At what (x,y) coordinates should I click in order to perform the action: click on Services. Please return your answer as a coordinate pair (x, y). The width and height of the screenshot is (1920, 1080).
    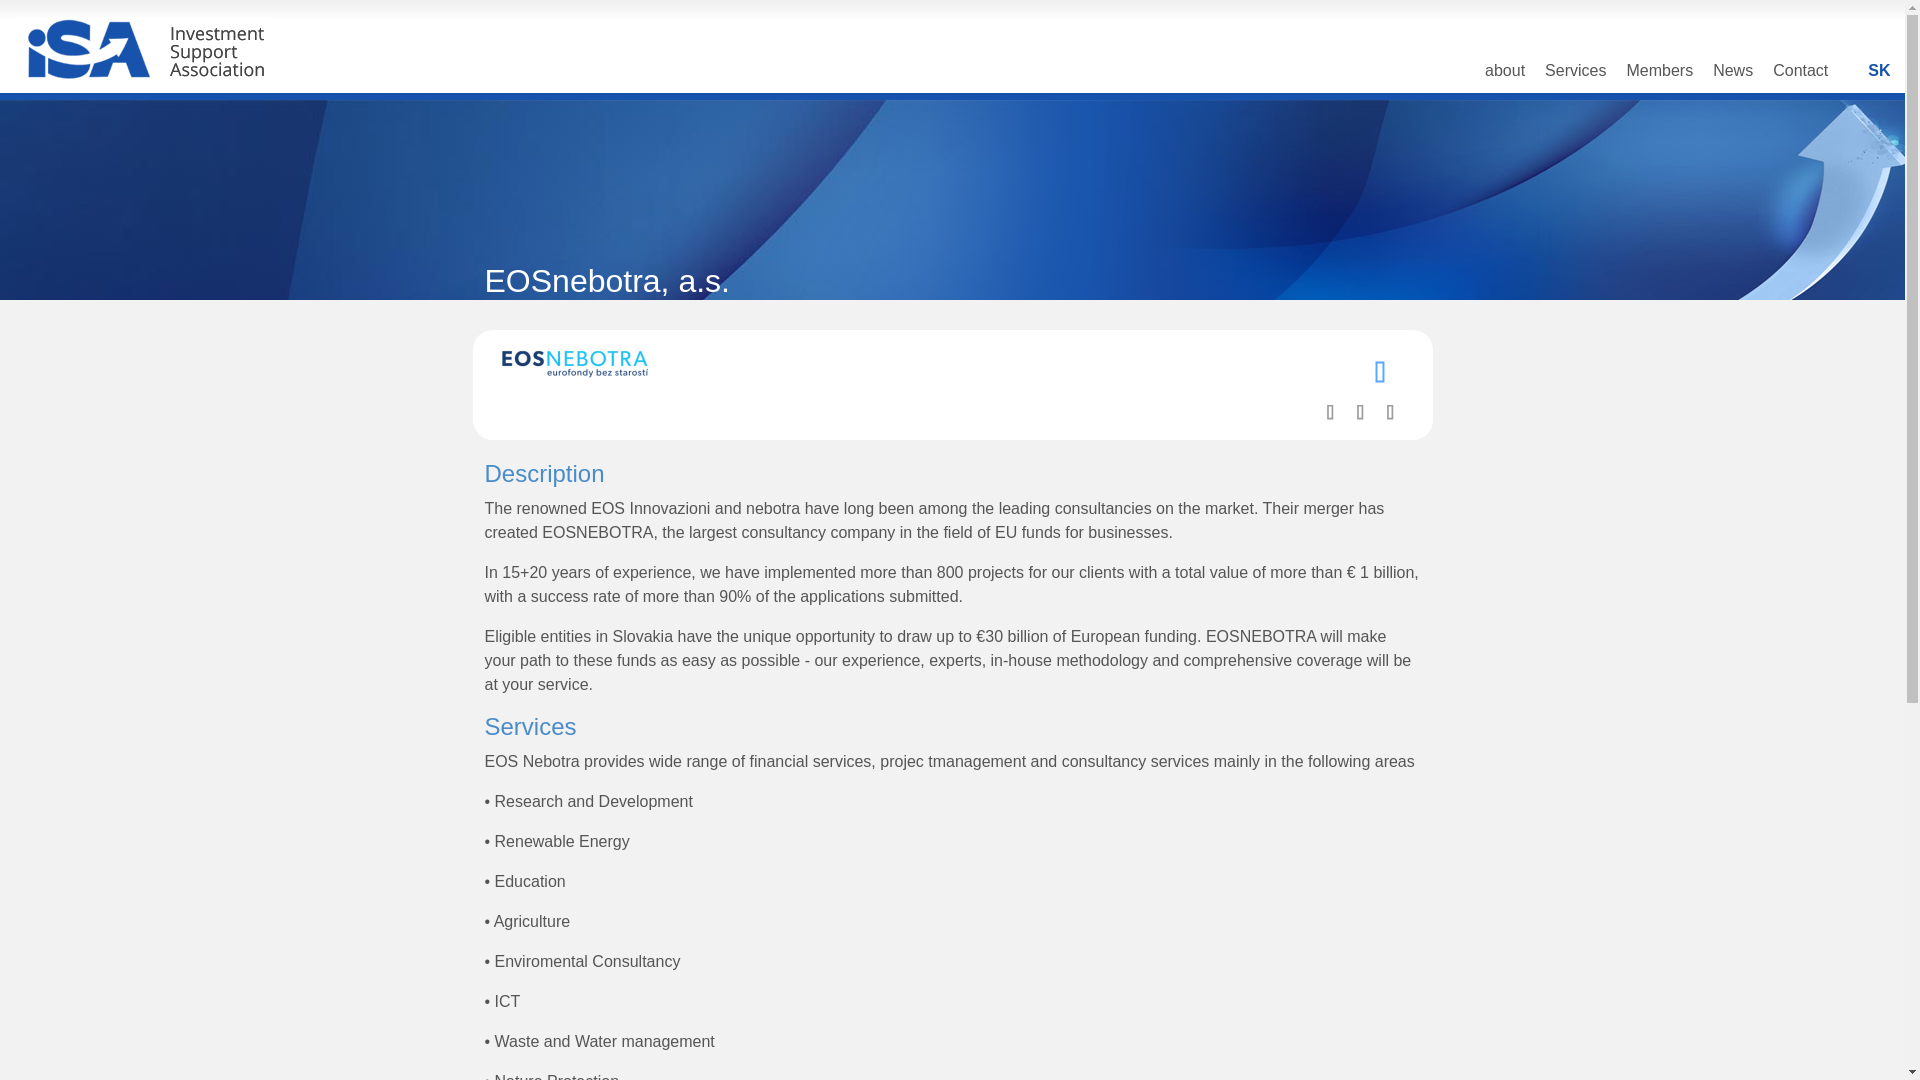
    Looking at the image, I should click on (1575, 77).